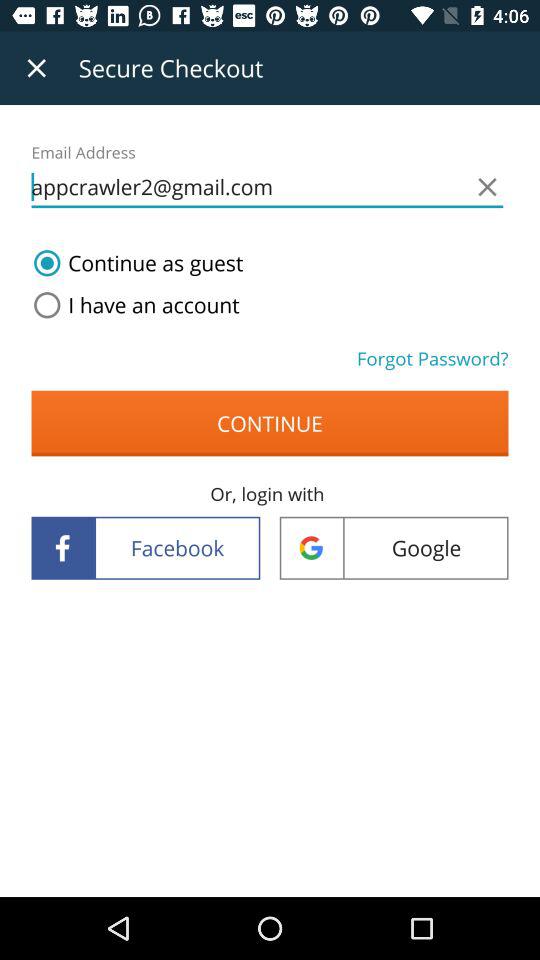 This screenshot has width=540, height=960. What do you see at coordinates (432, 358) in the screenshot?
I see `scroll to the forgot password?` at bounding box center [432, 358].